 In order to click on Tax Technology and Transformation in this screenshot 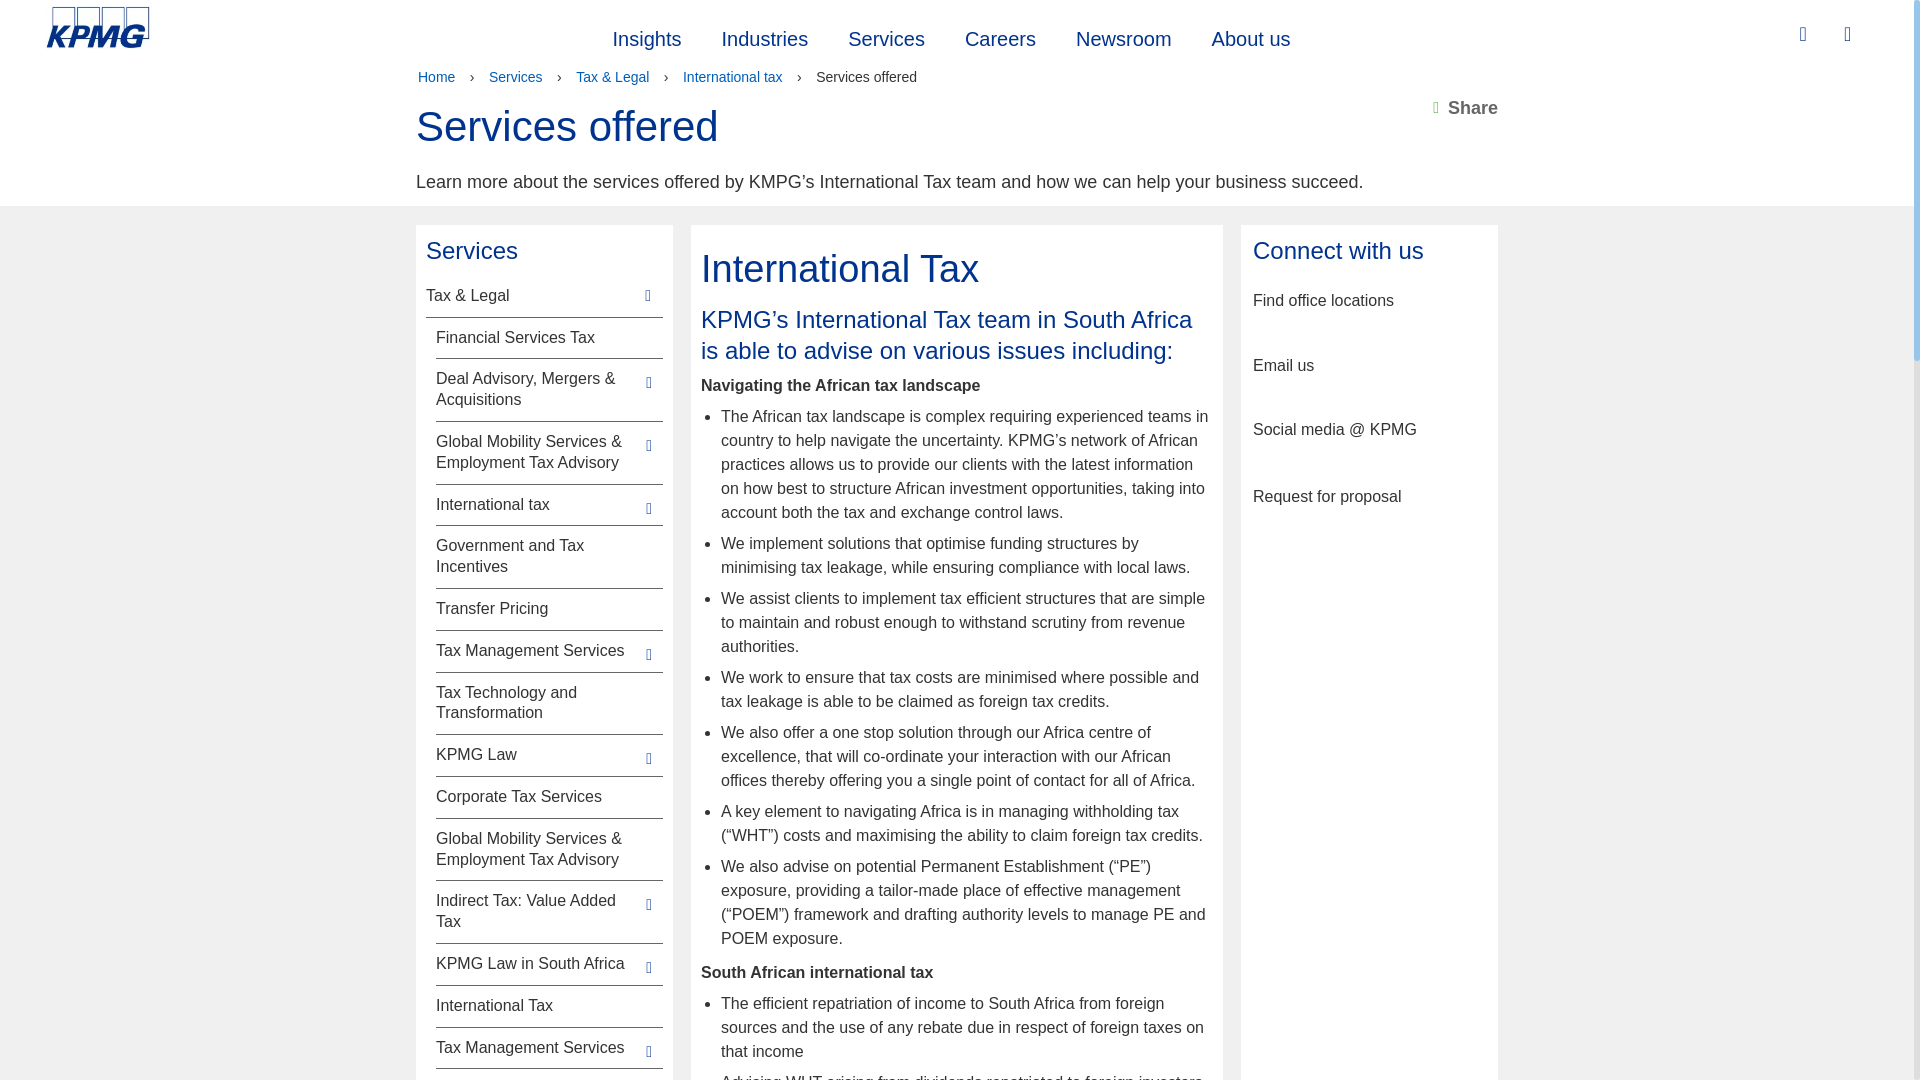, I will do `click(537, 703)`.